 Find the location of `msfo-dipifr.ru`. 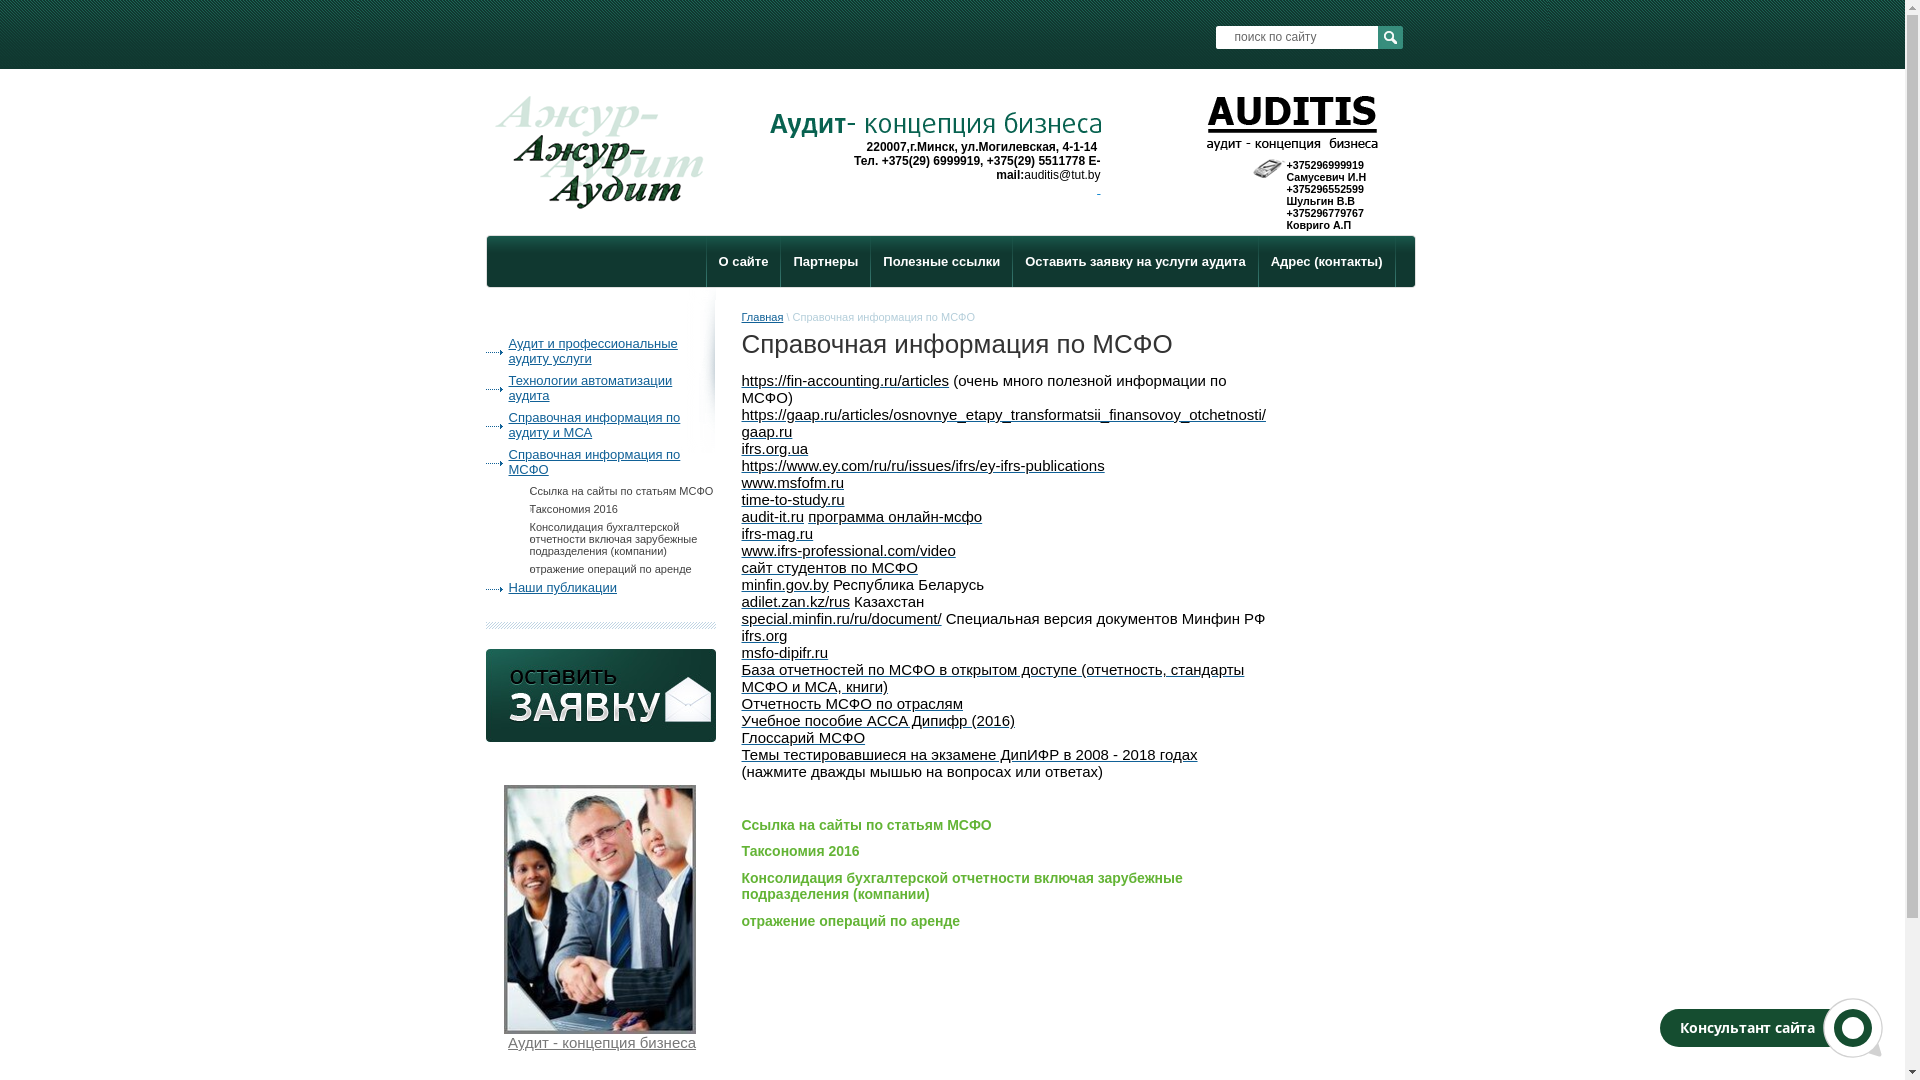

msfo-dipifr.ru is located at coordinates (786, 652).